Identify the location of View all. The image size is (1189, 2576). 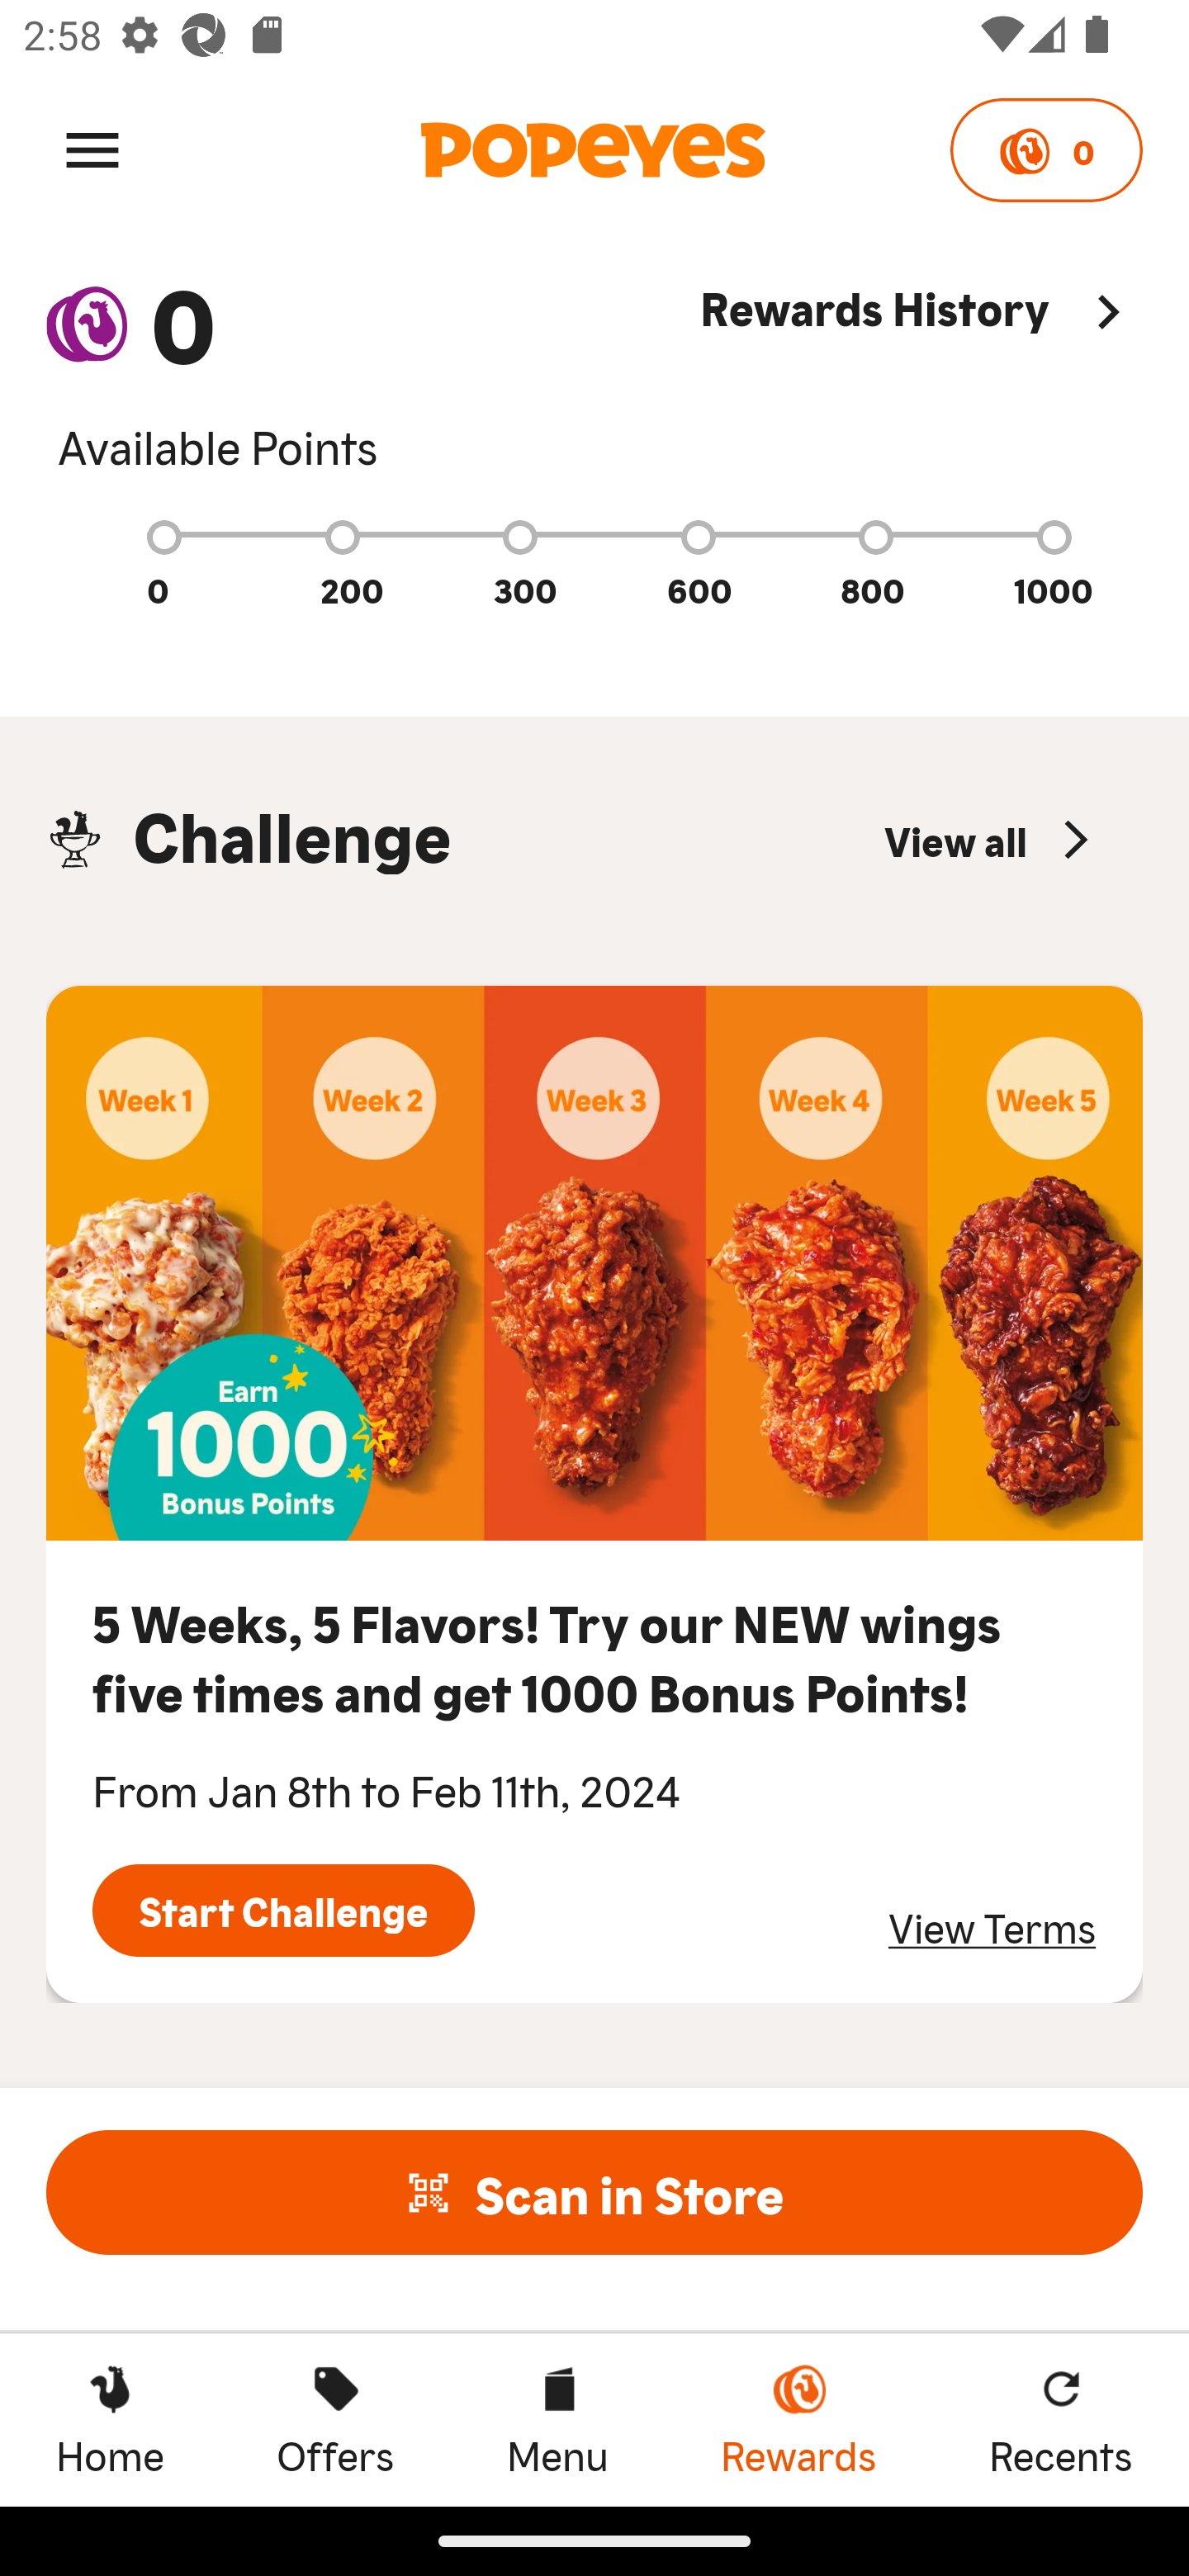
(990, 839).